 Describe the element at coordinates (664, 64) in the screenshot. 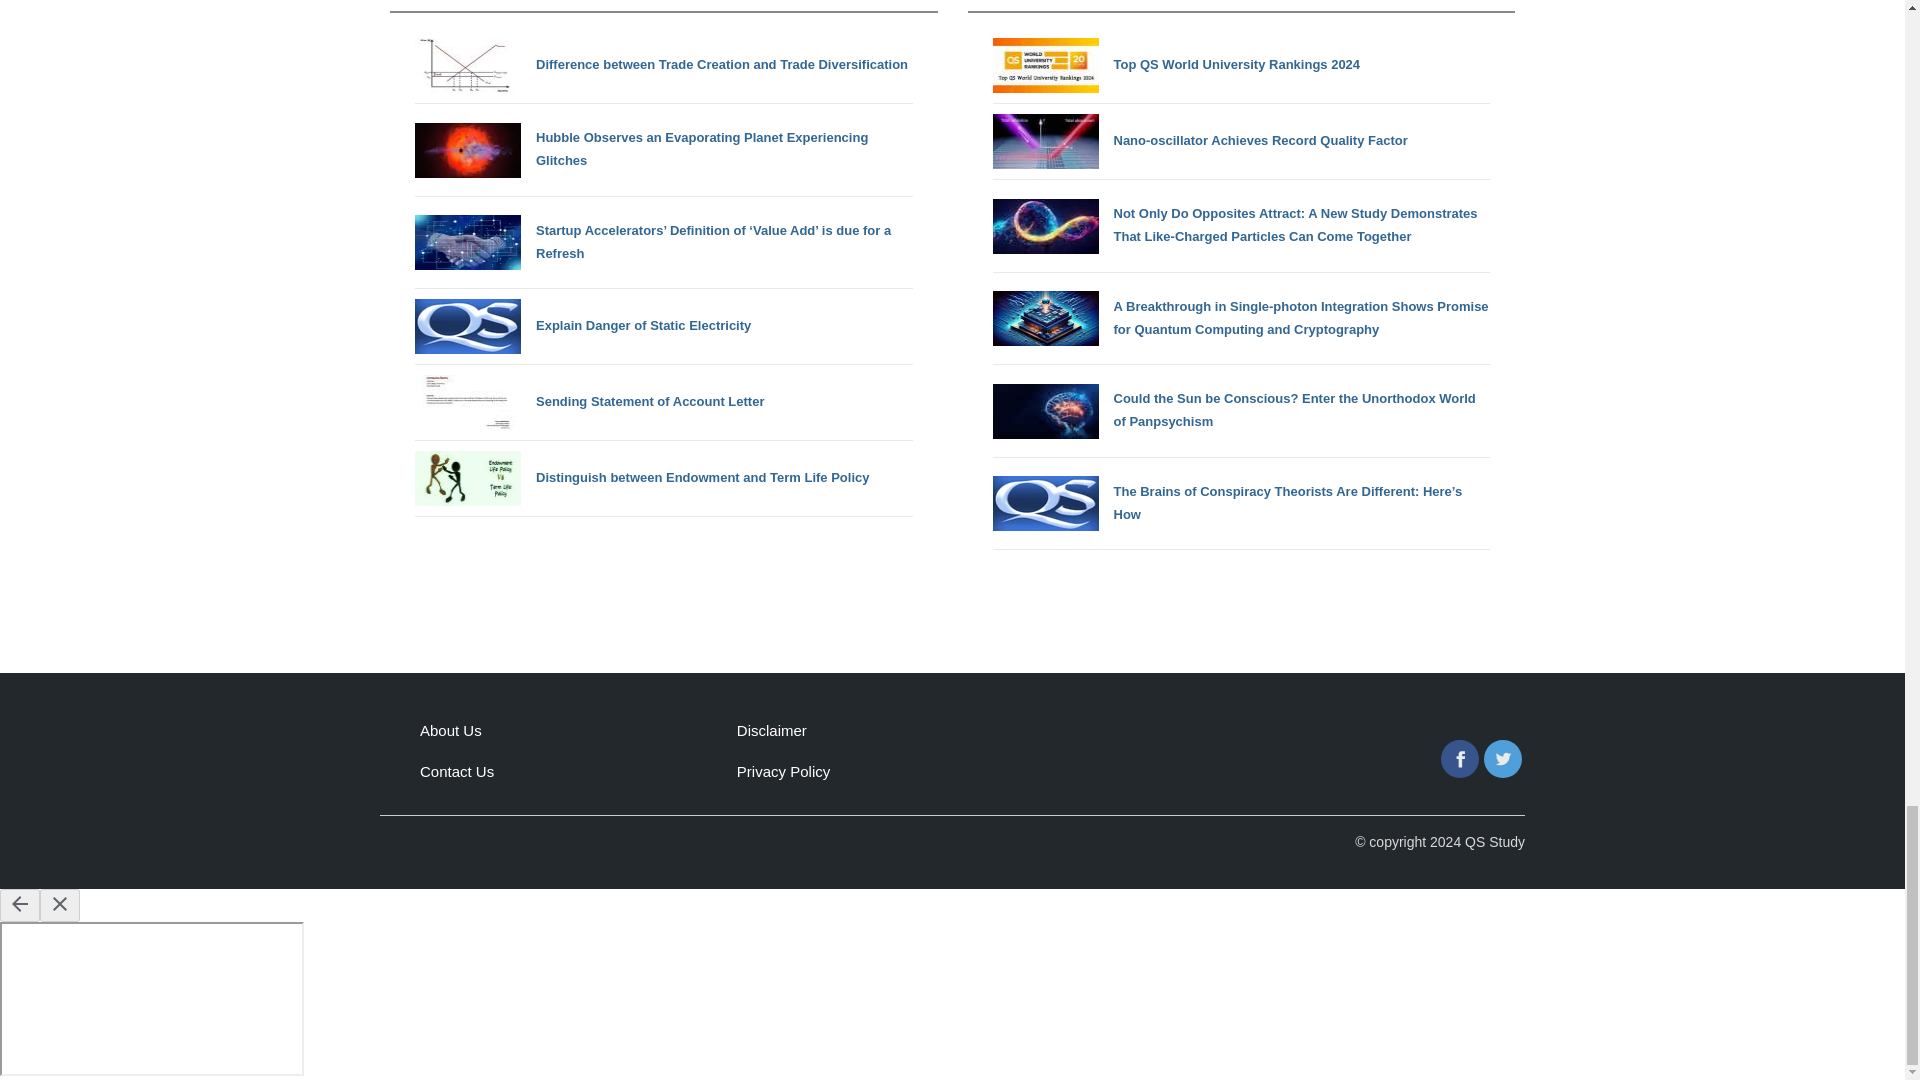

I see `Difference between Trade Creation and Trade Diversification` at that location.